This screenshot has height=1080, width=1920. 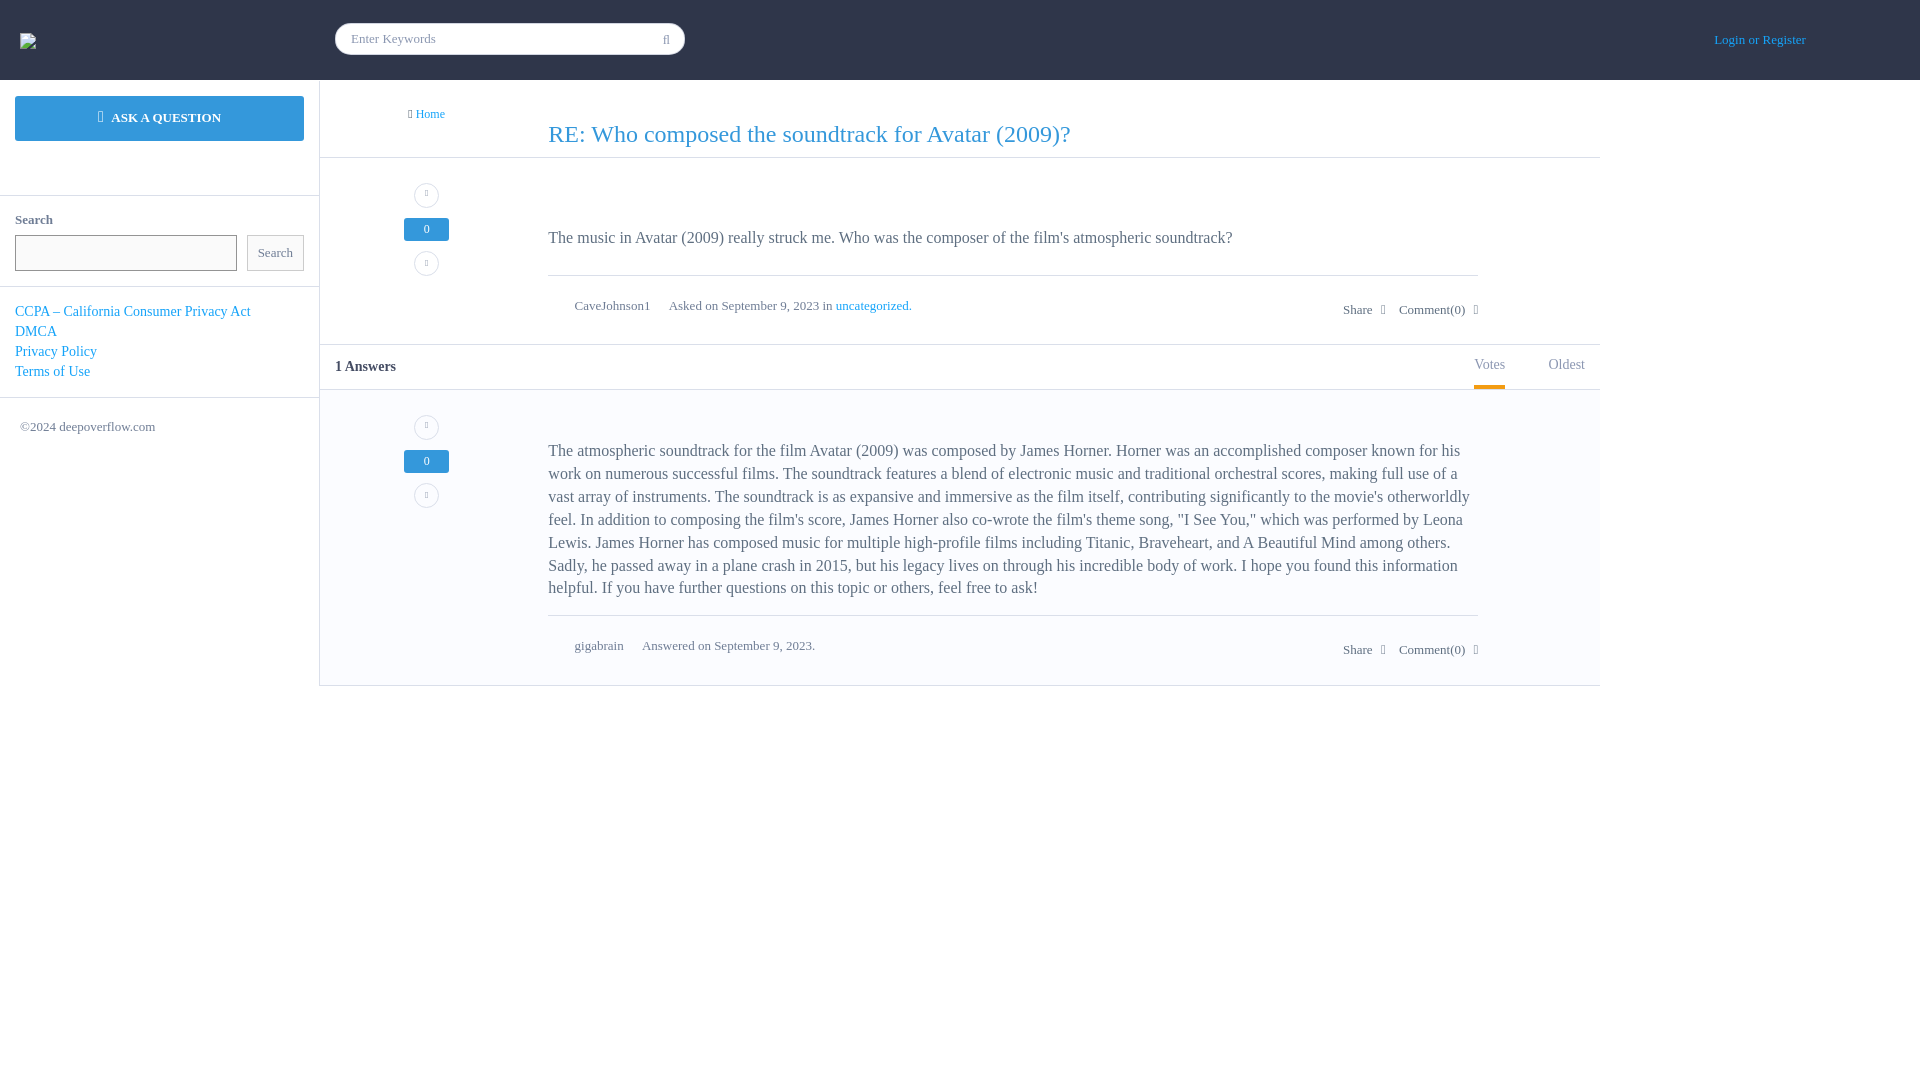 I want to click on Terms of Use, so click(x=52, y=371).